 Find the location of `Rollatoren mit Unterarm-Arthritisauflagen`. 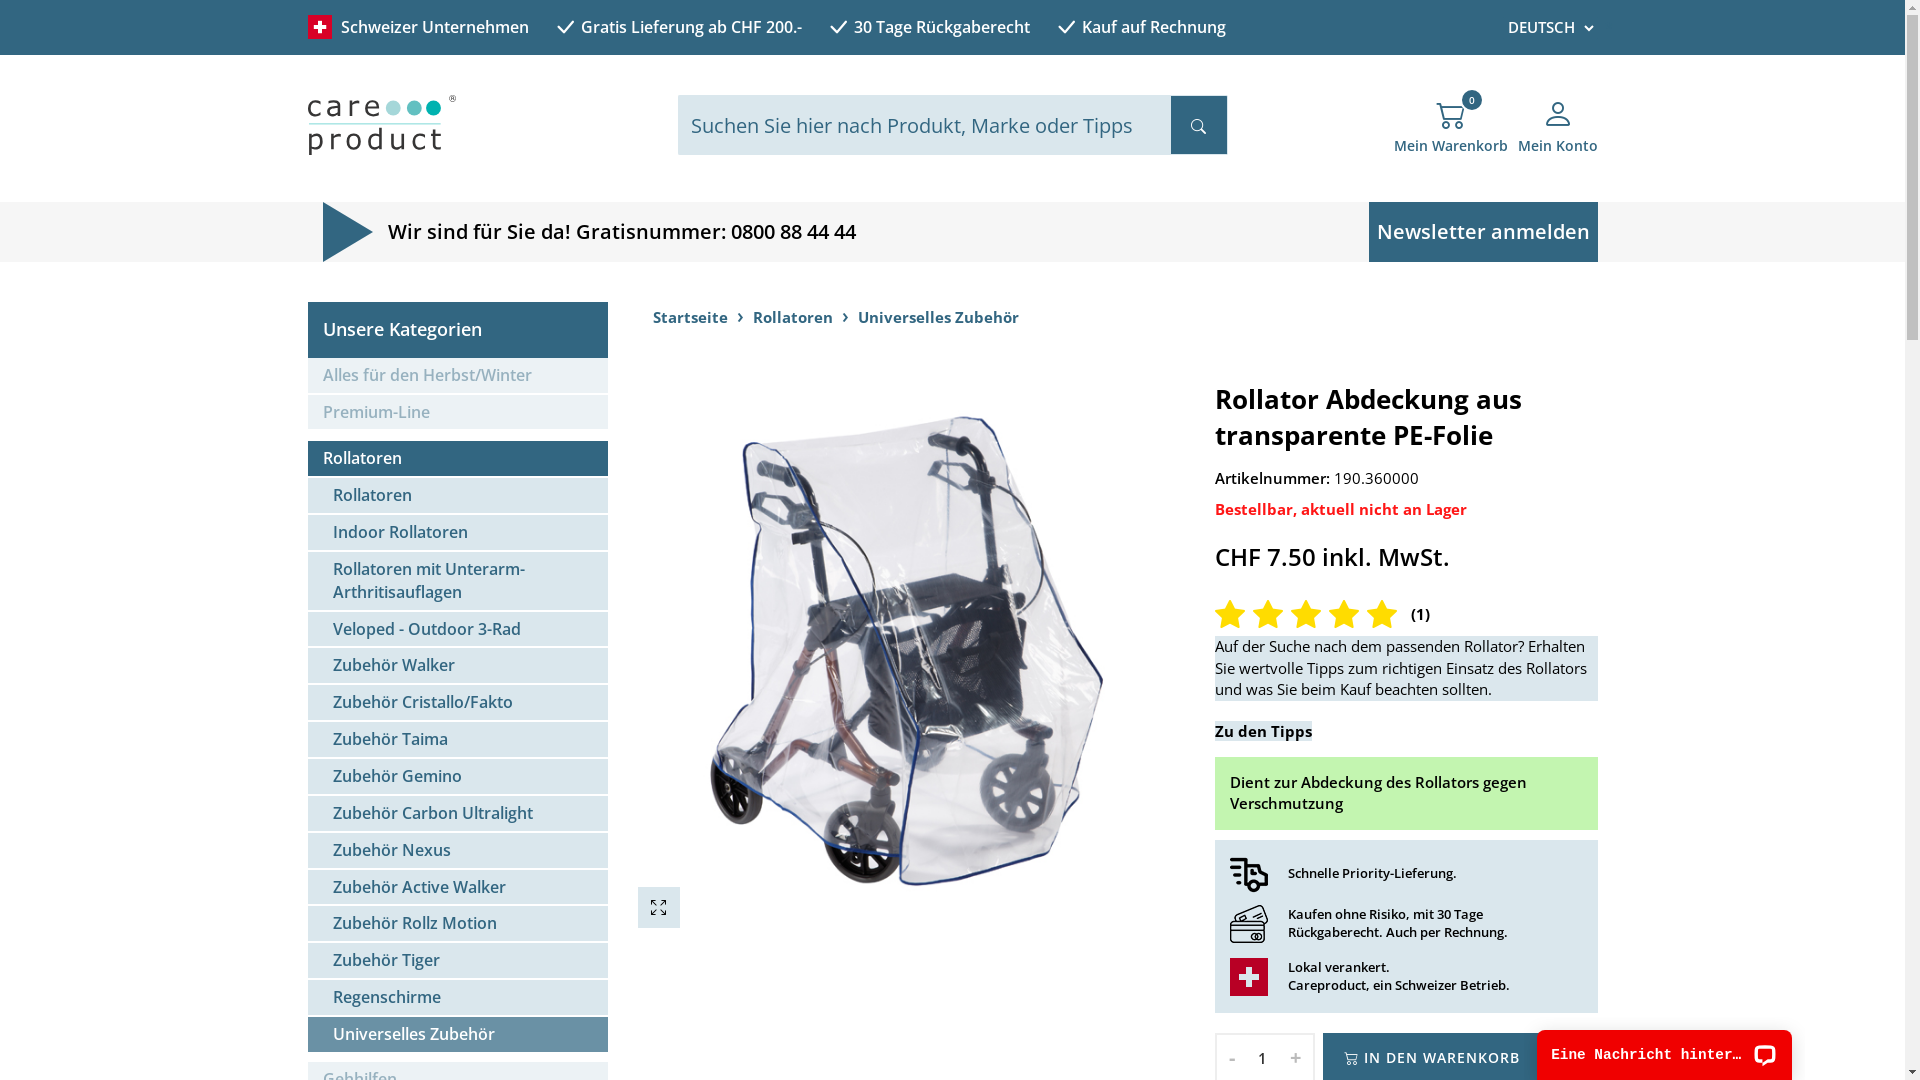

Rollatoren mit Unterarm-Arthritisauflagen is located at coordinates (458, 582).